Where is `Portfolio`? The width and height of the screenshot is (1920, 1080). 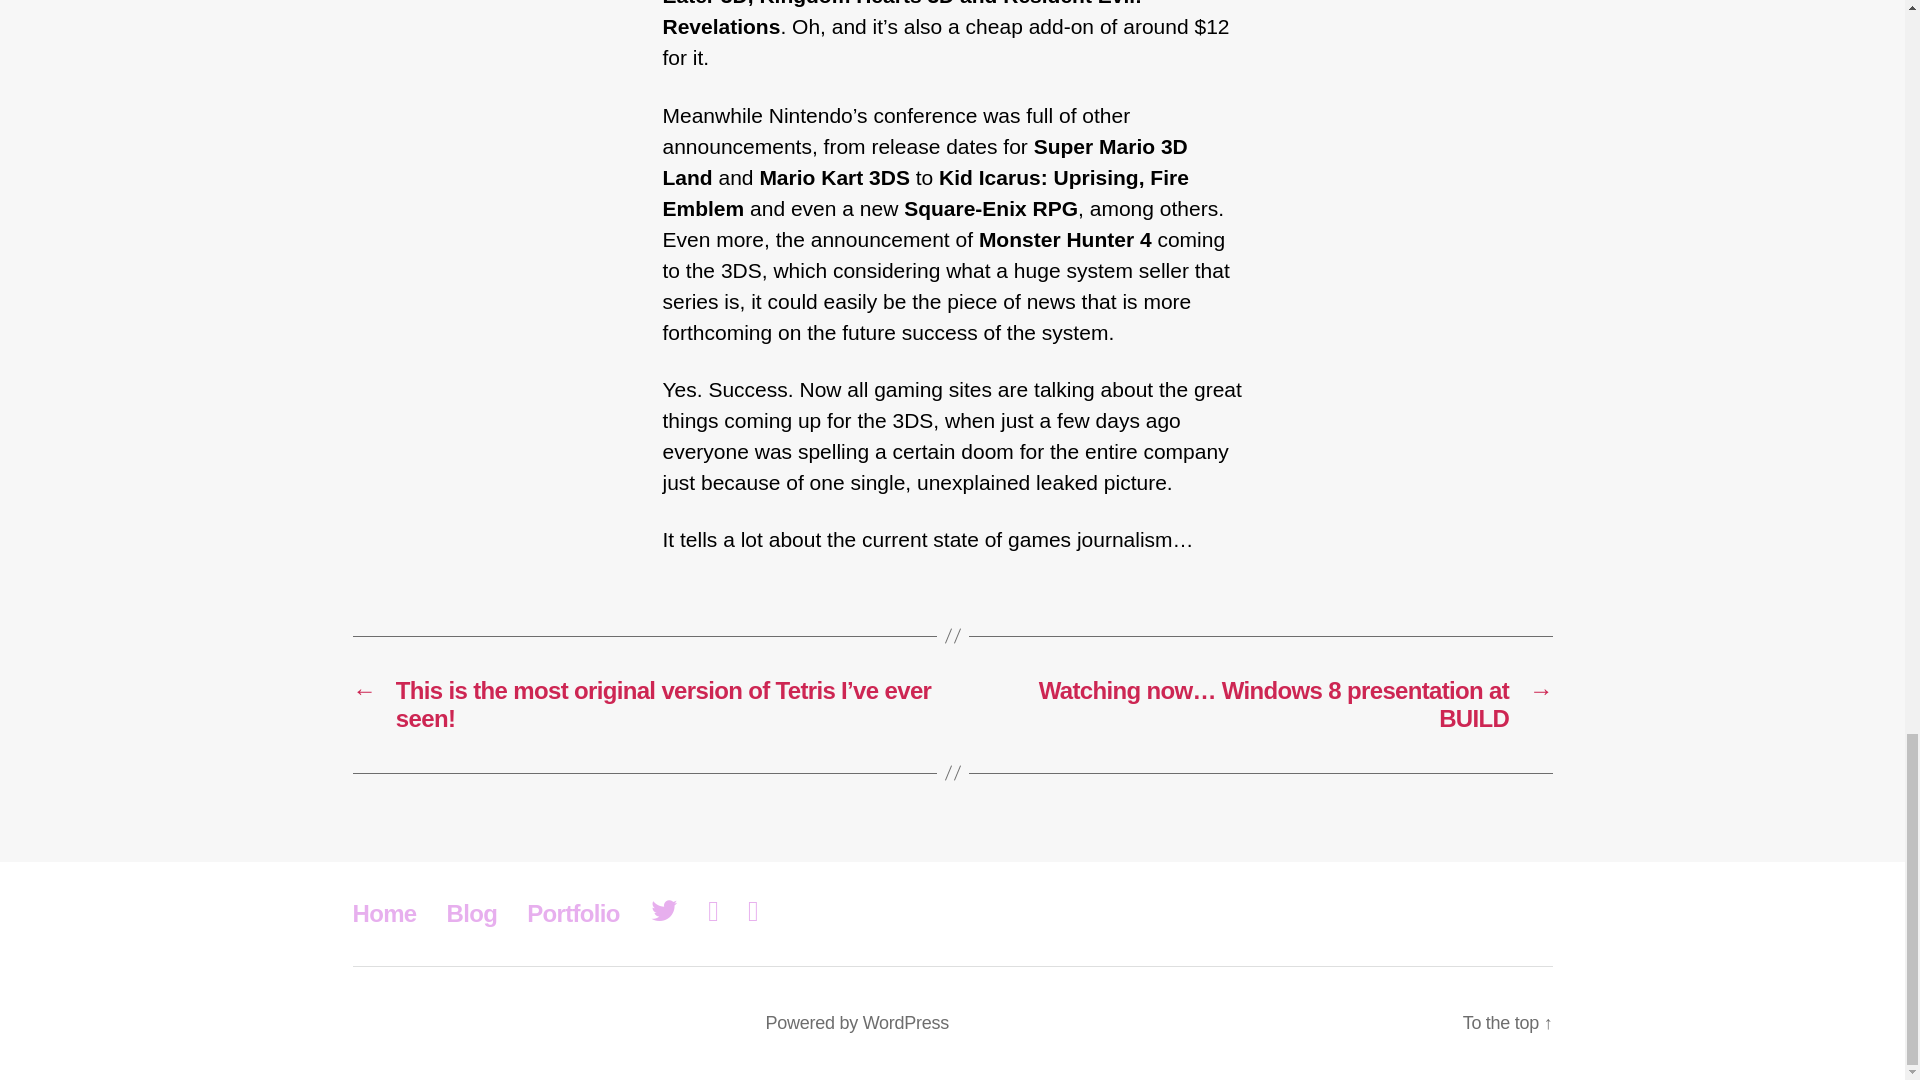
Portfolio is located at coordinates (573, 912).